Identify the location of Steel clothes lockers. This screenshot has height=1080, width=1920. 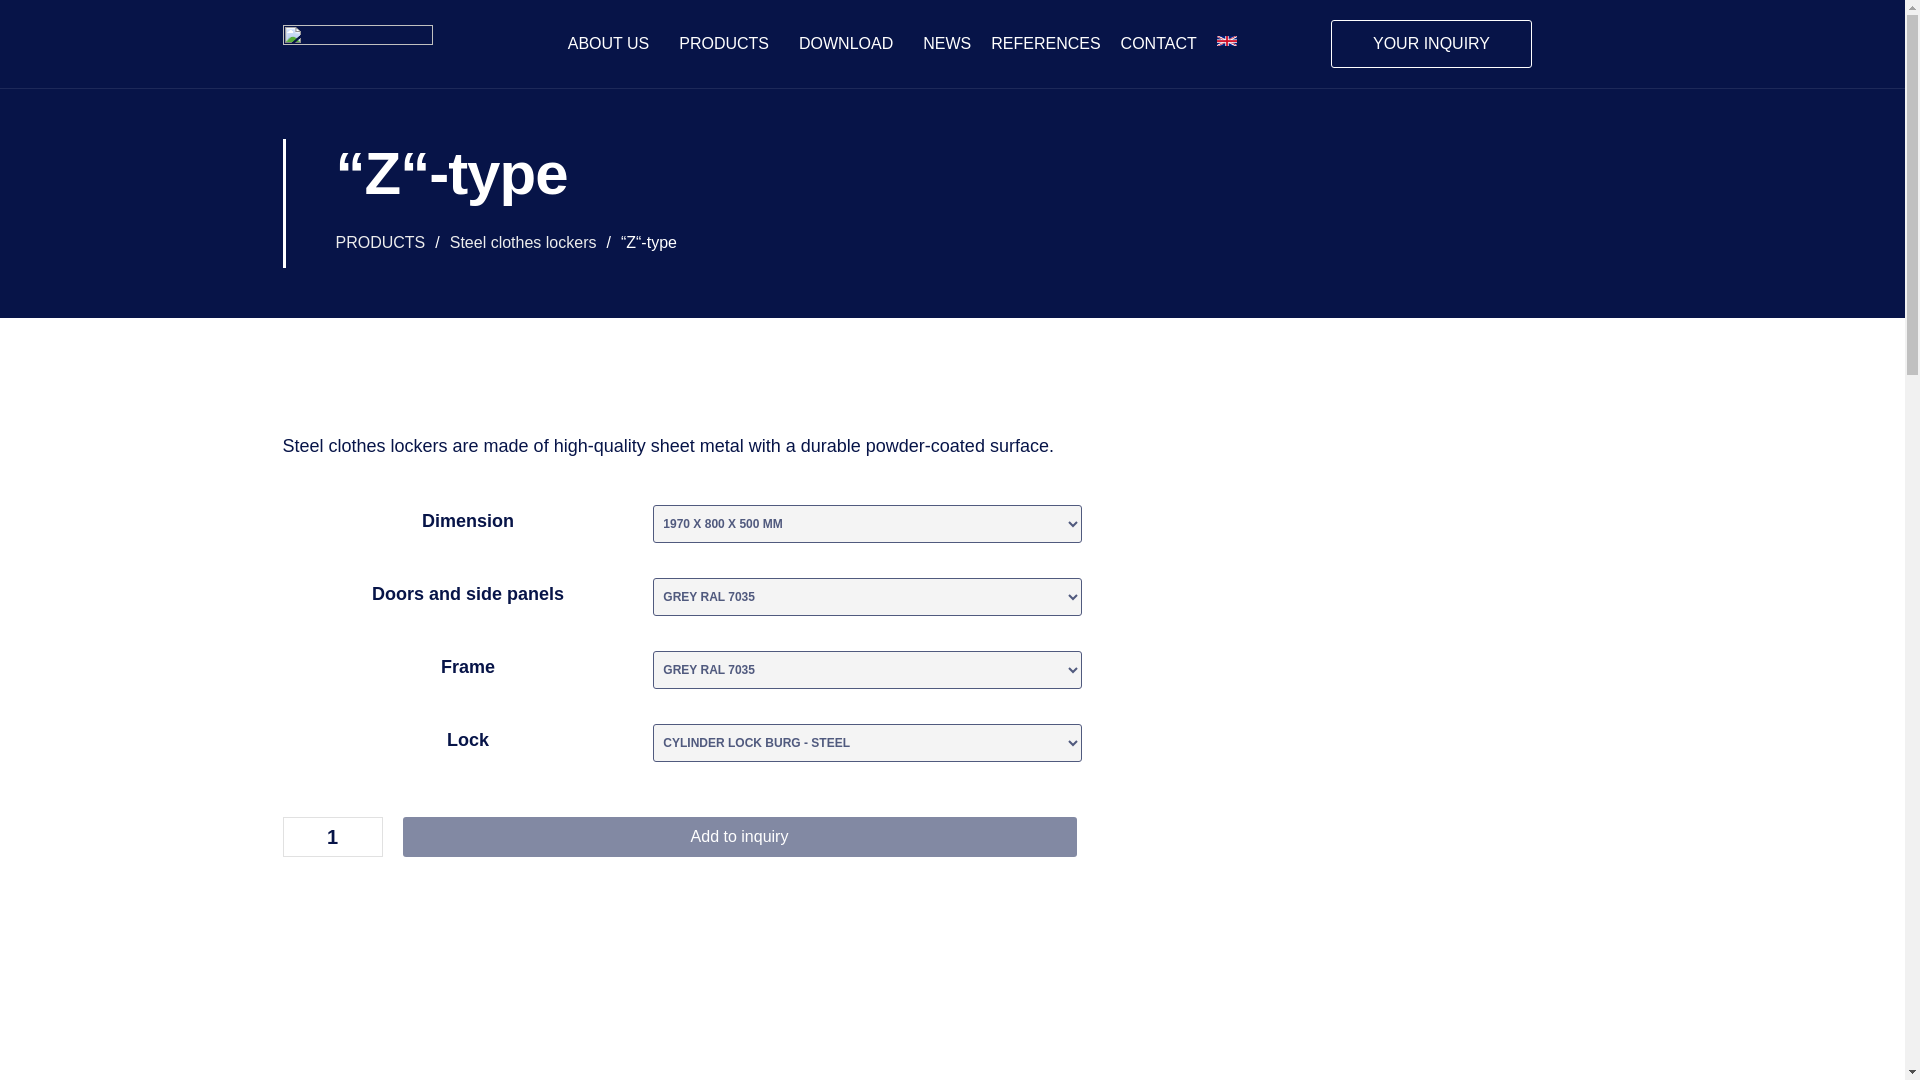
(523, 242).